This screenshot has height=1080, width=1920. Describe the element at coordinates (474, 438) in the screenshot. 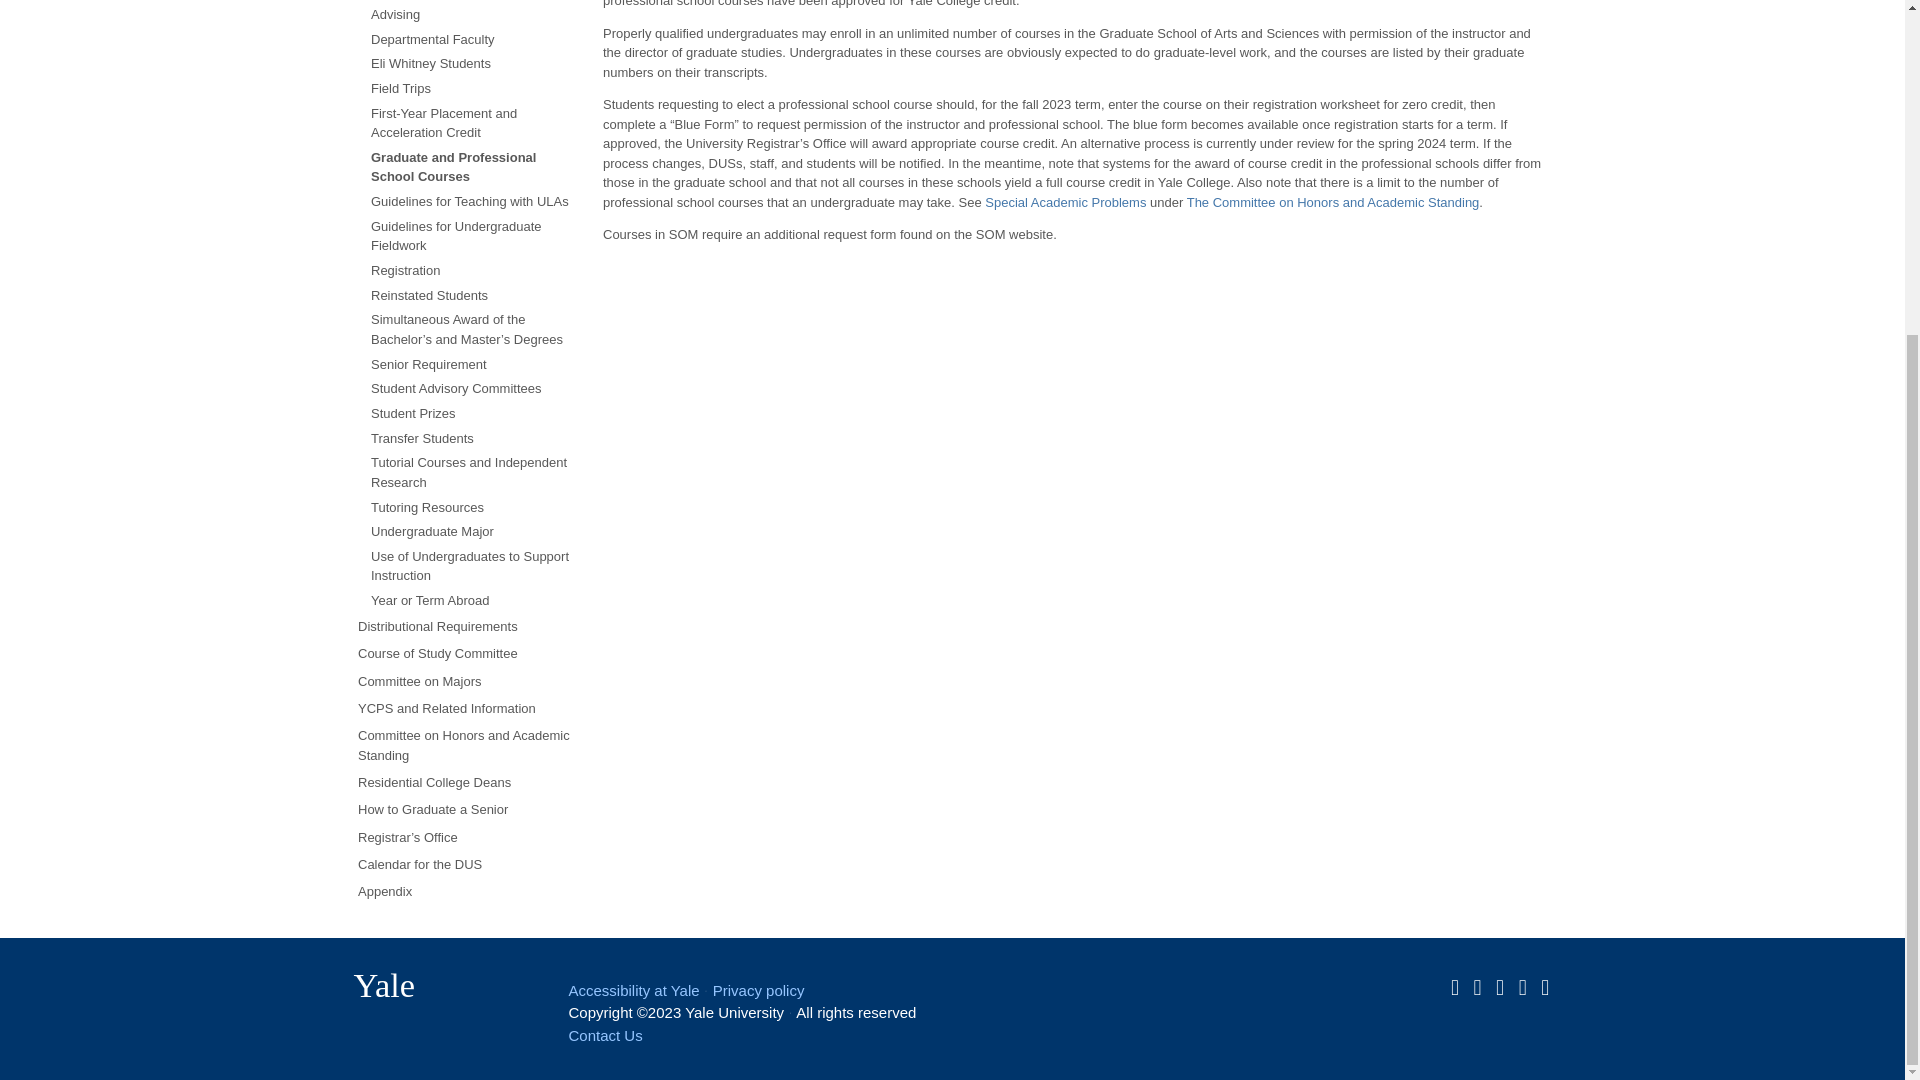

I see `Transfer Students ` at that location.